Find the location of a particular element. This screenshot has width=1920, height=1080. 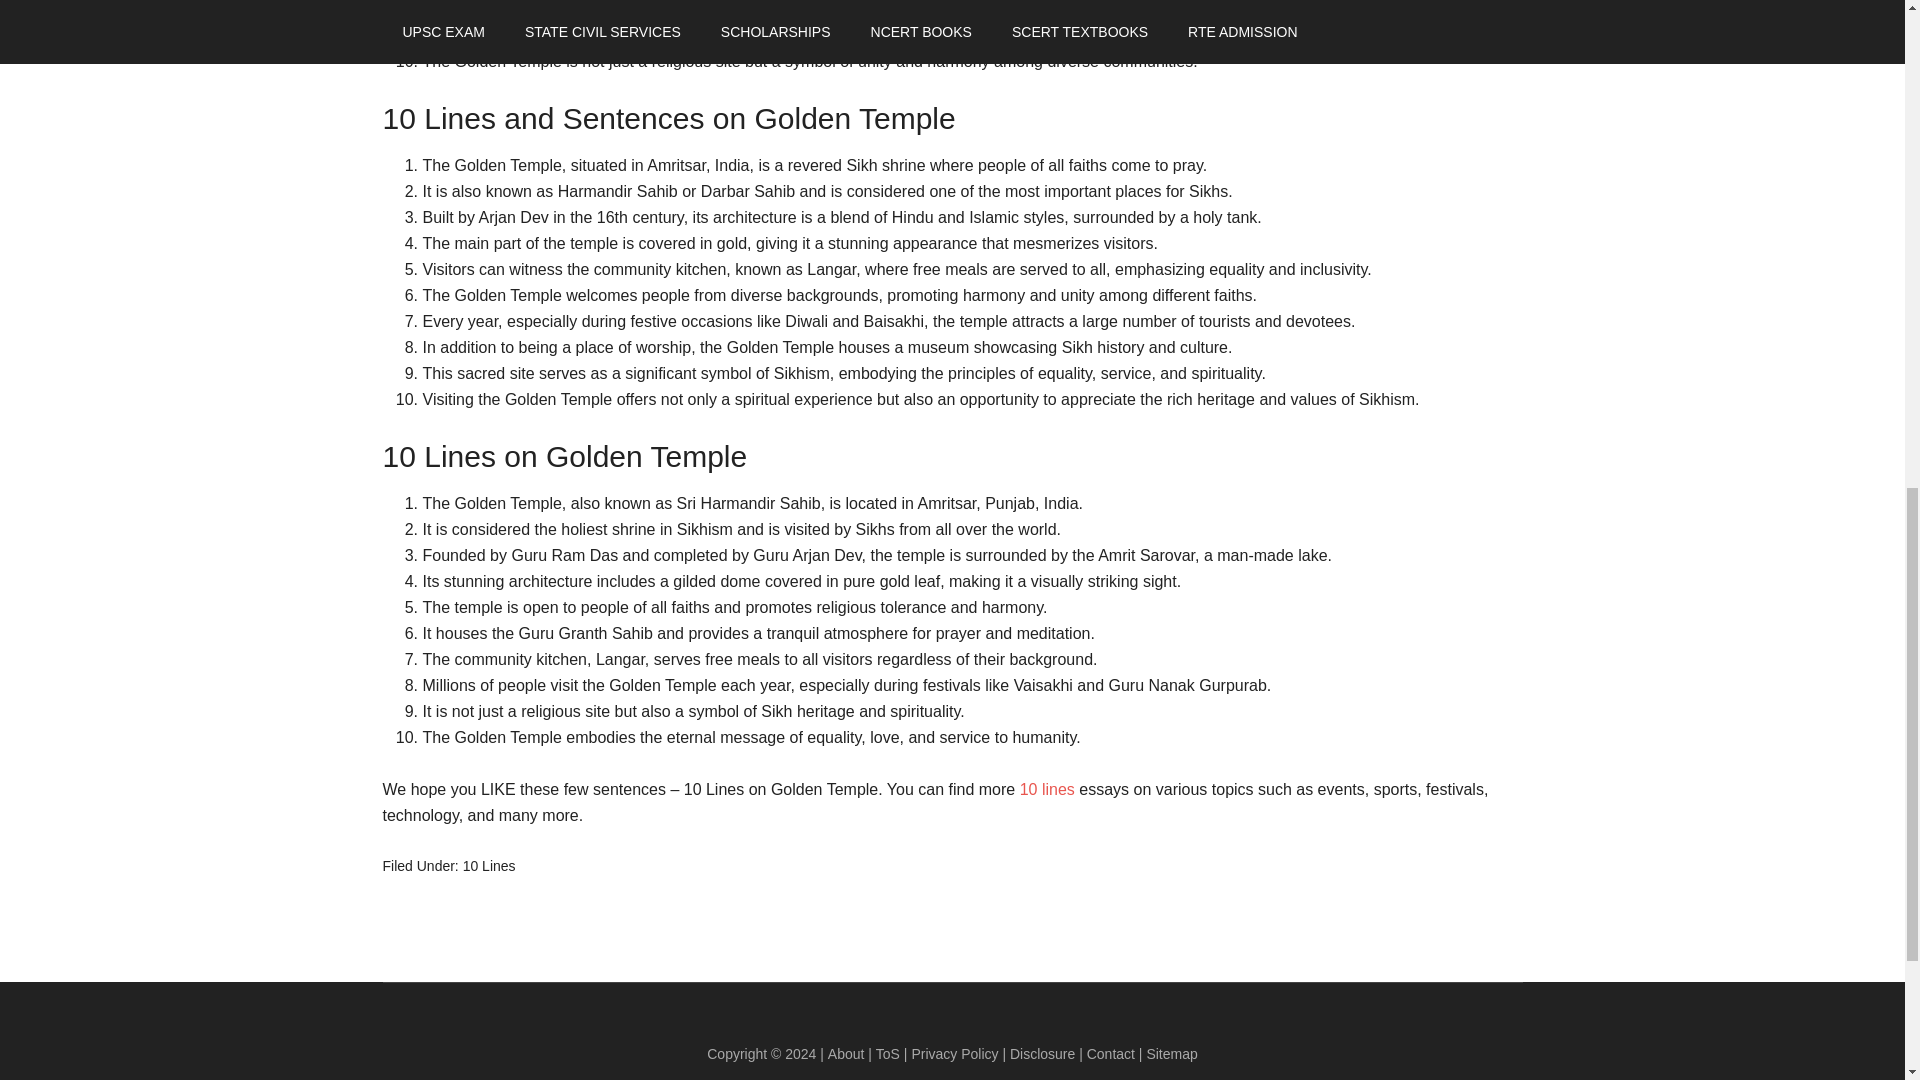

10 lines is located at coordinates (1047, 789).